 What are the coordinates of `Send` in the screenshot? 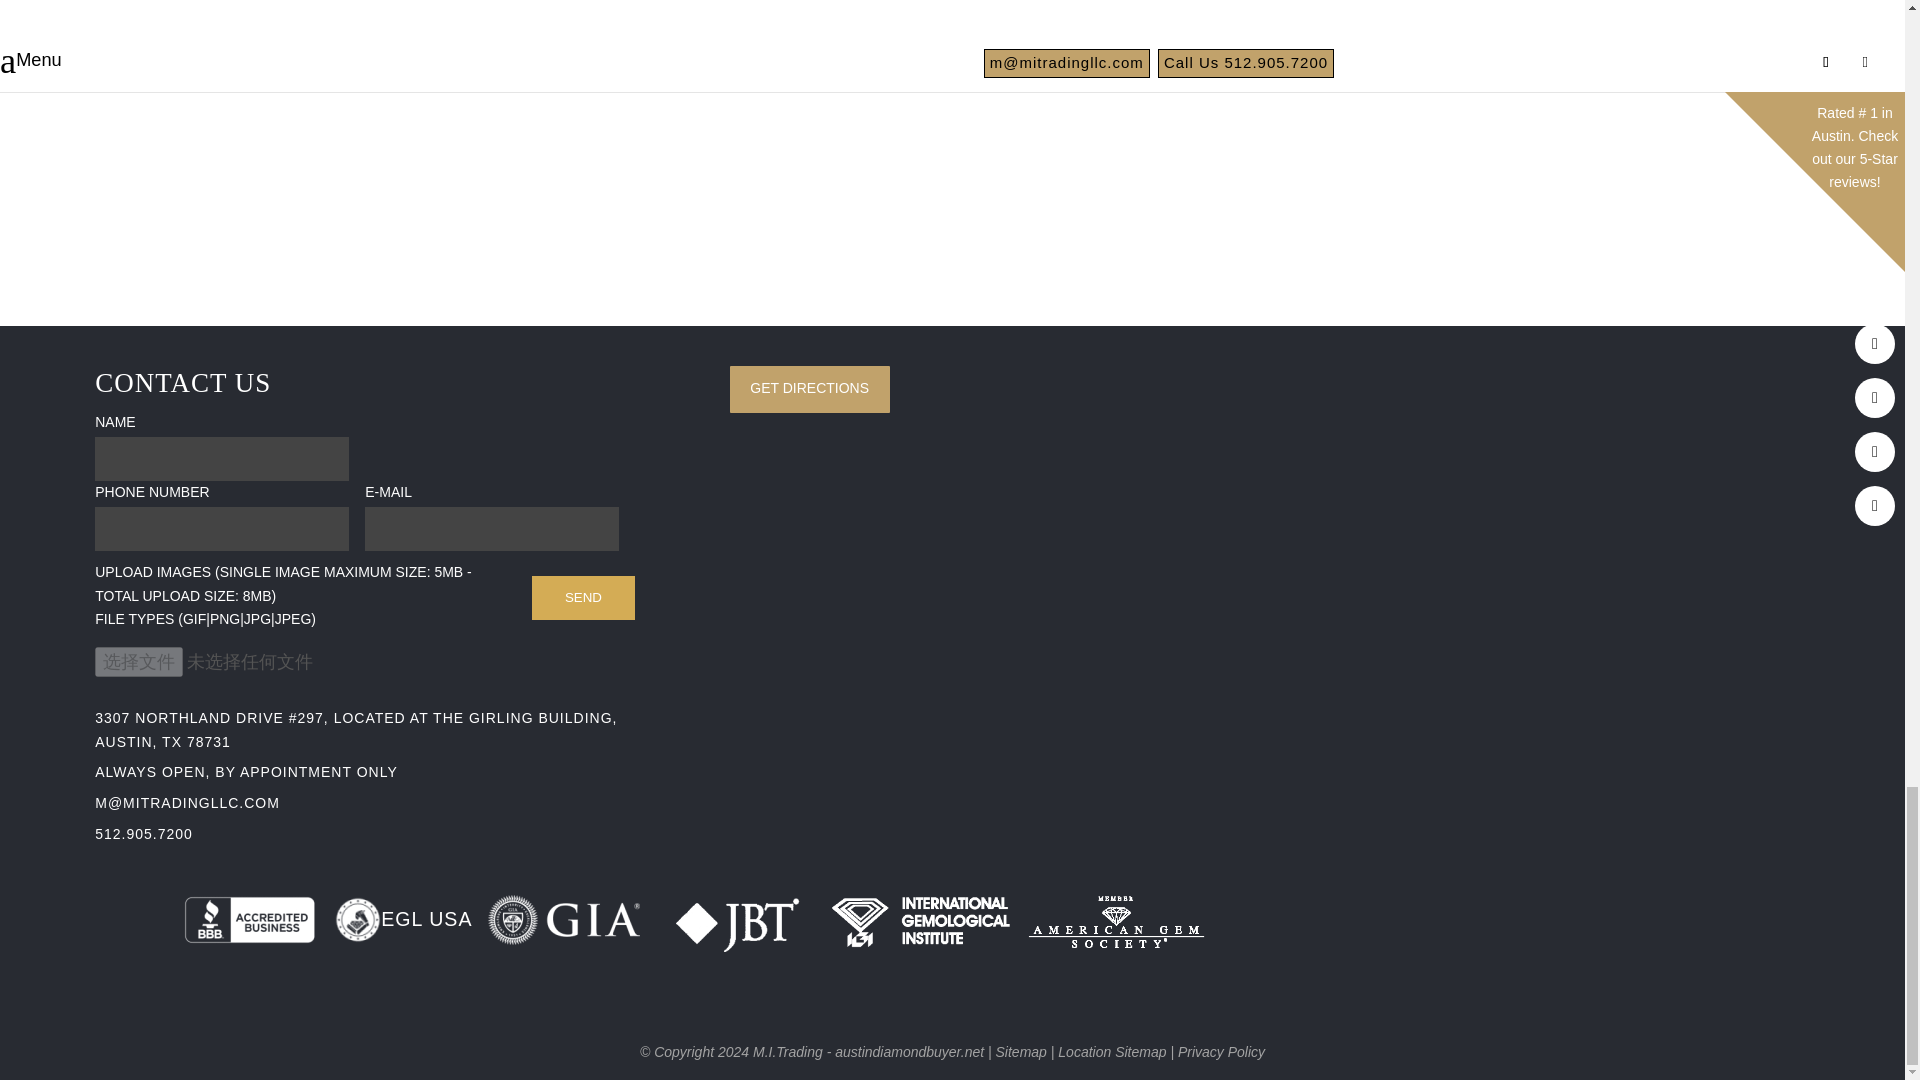 It's located at (583, 597).